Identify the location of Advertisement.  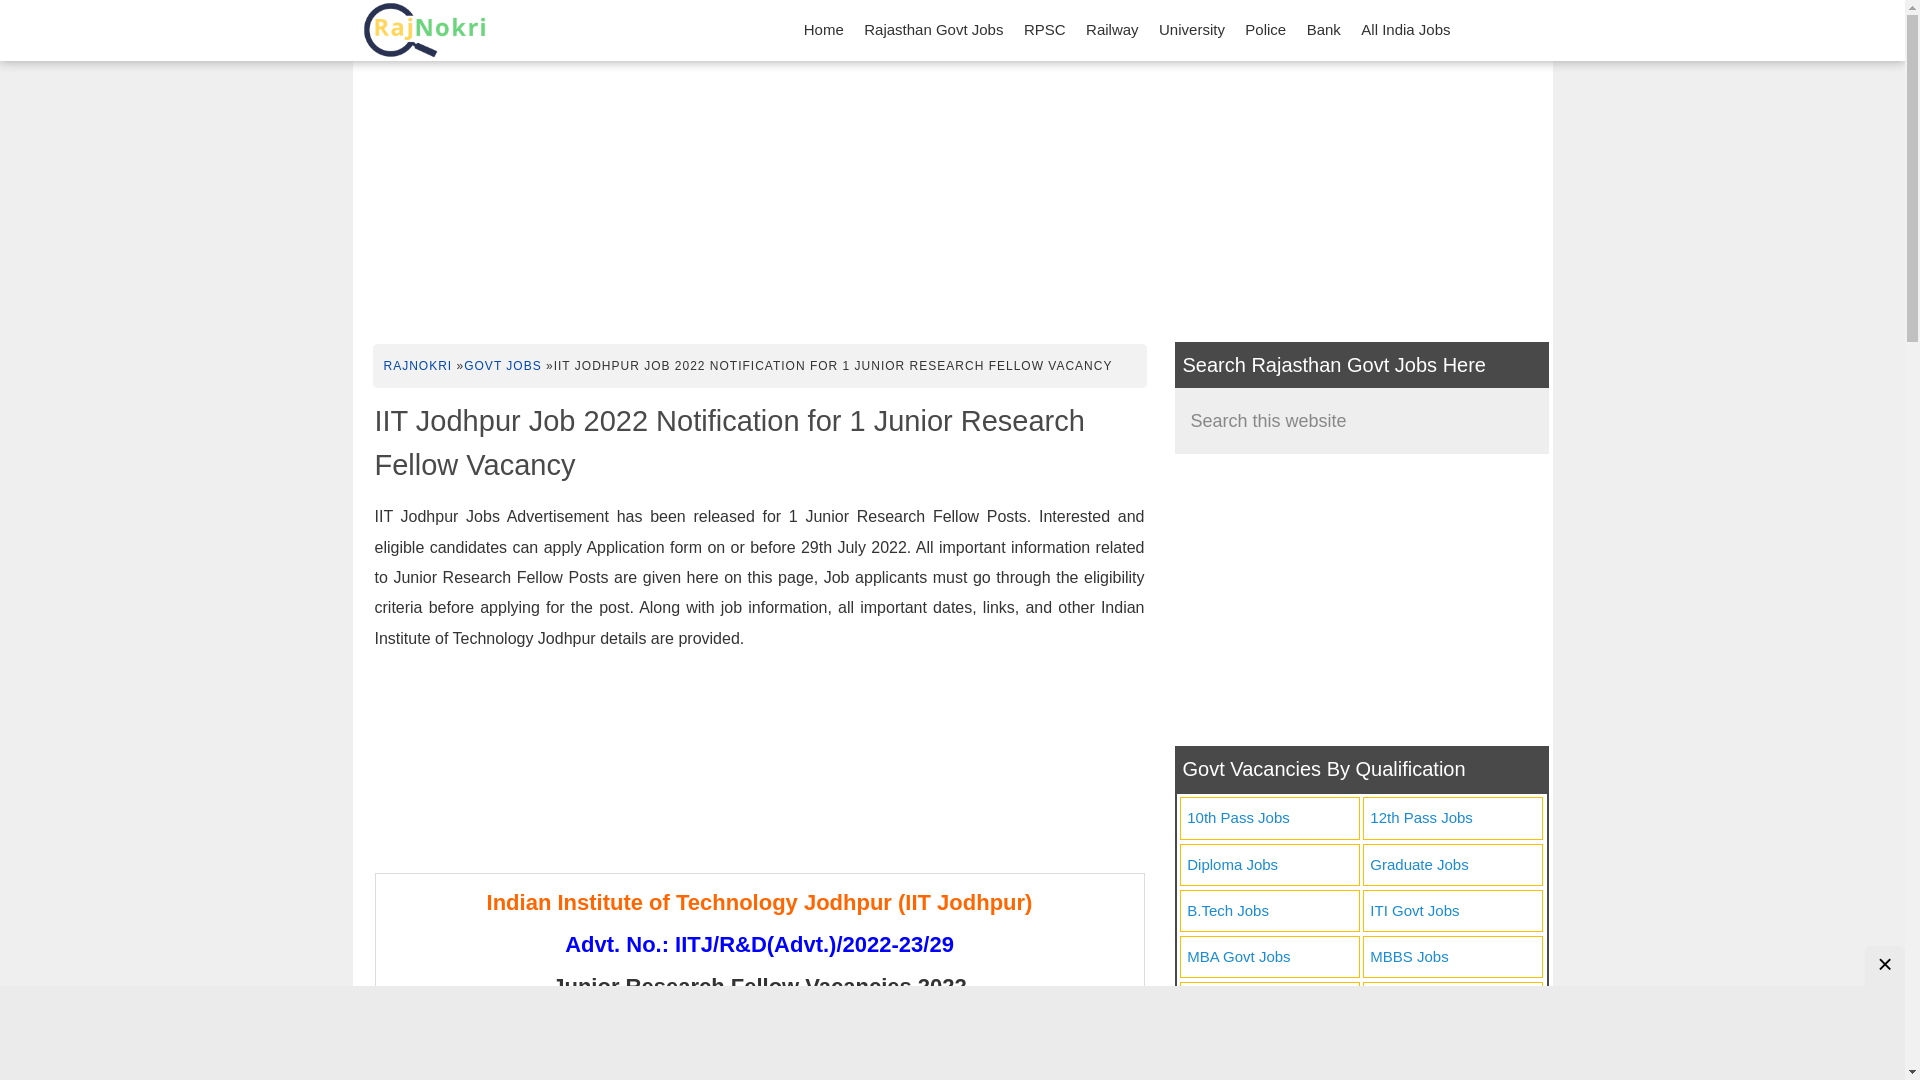
(1360, 600).